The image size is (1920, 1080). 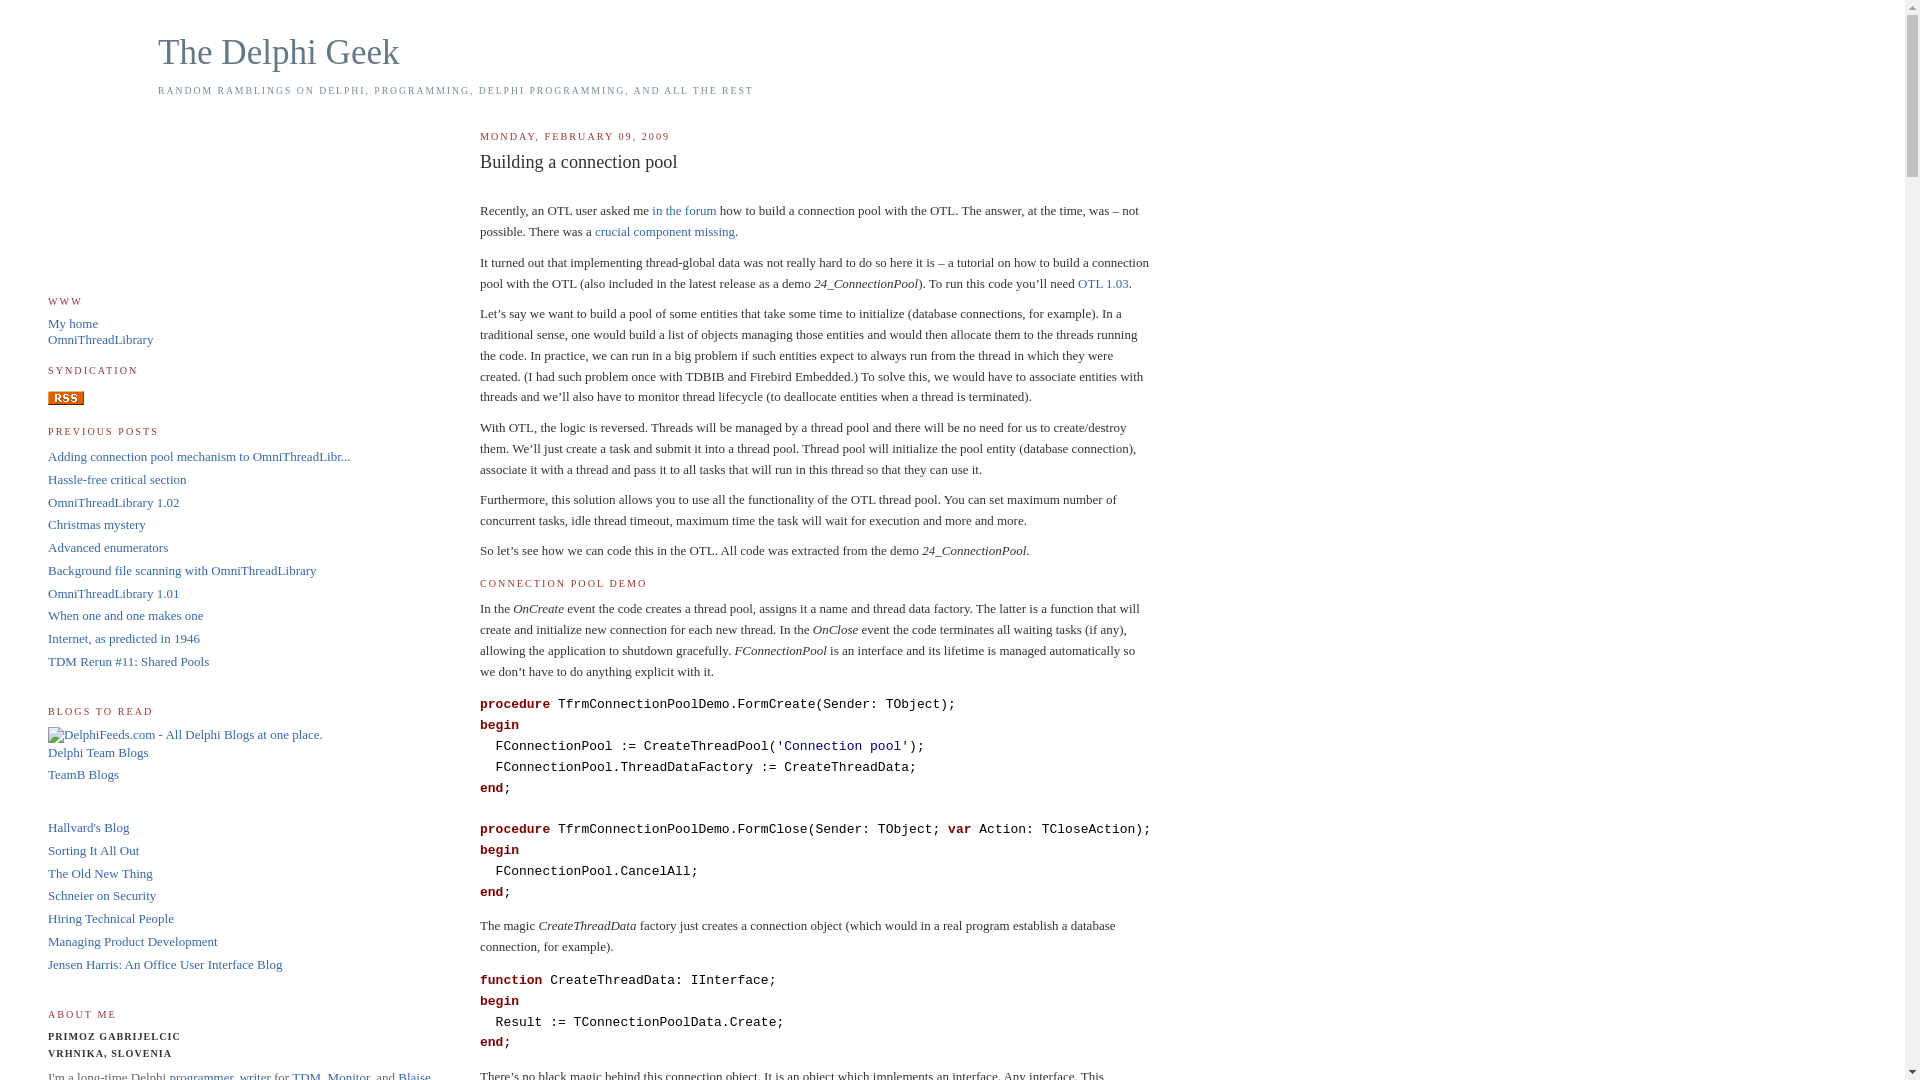 I want to click on crucial component missing, so click(x=665, y=232).